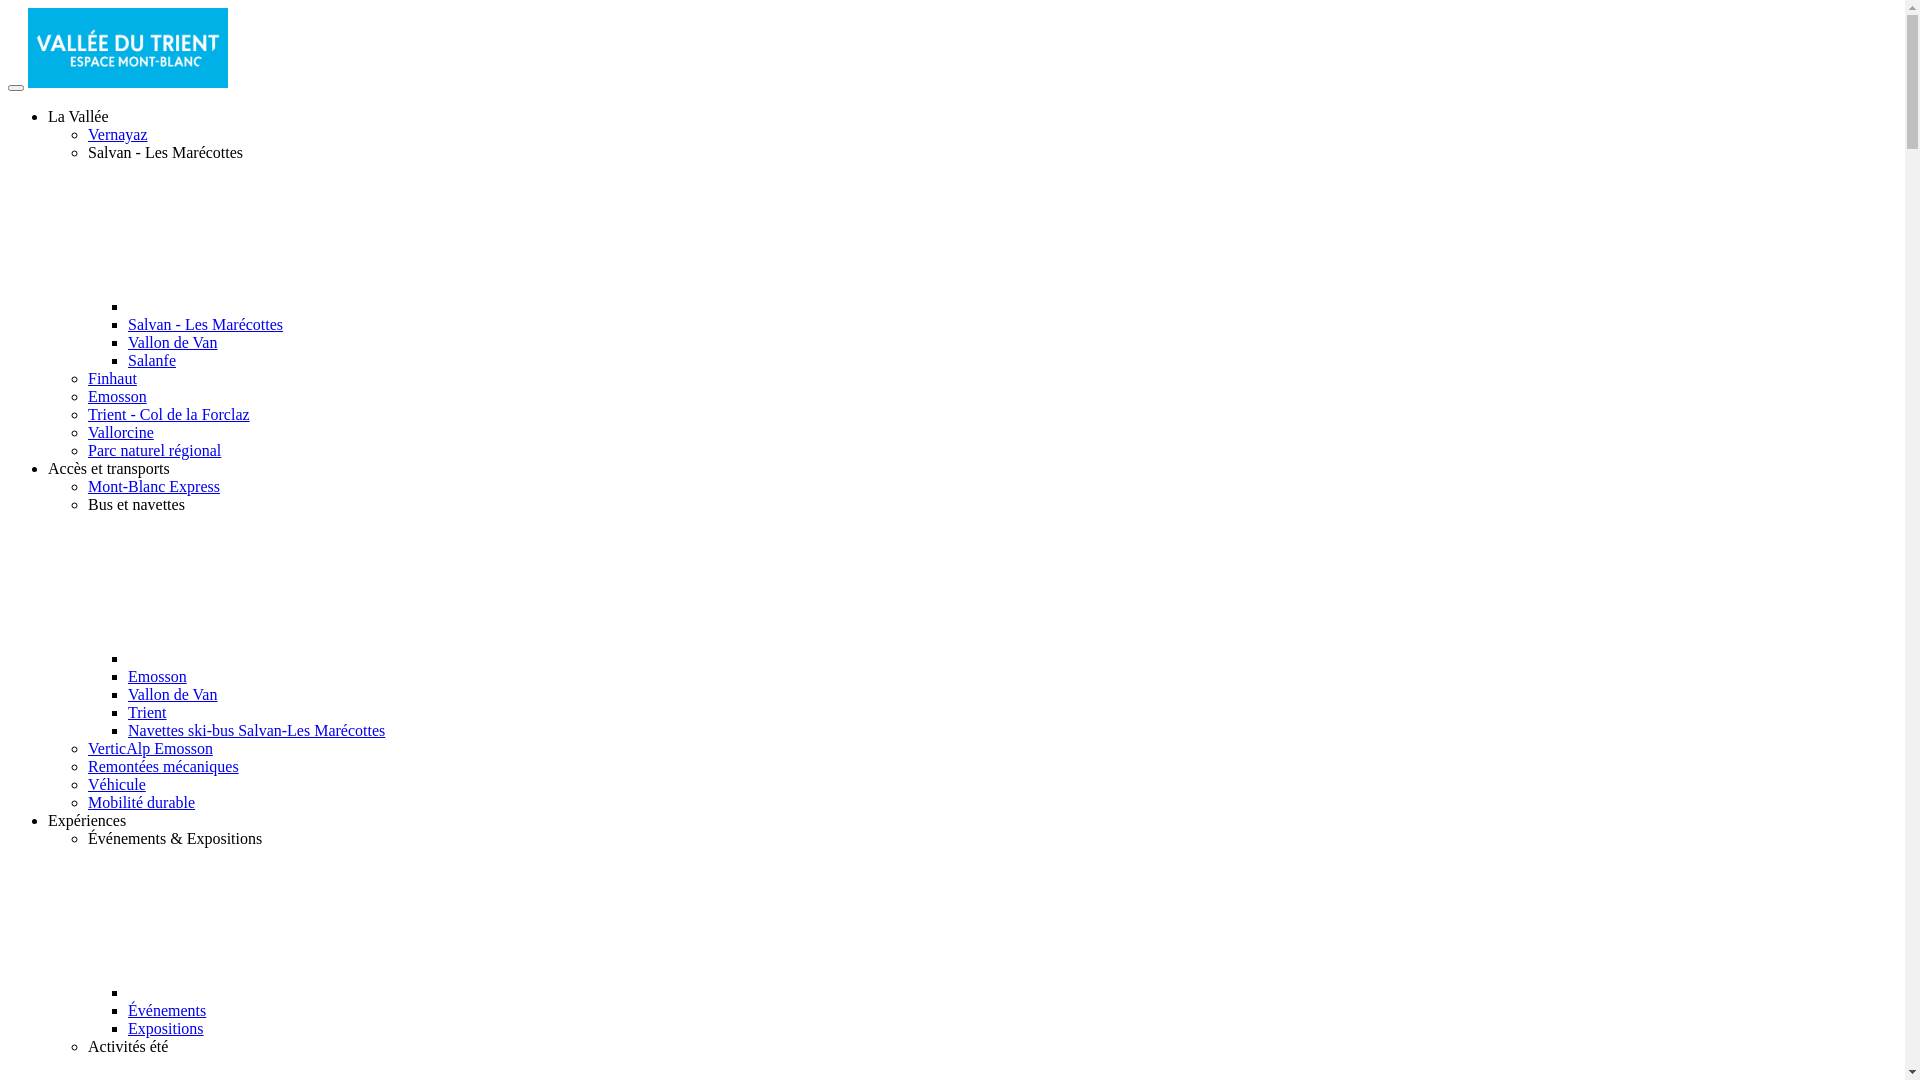 Image resolution: width=1920 pixels, height=1080 pixels. I want to click on Trient, so click(148, 712).